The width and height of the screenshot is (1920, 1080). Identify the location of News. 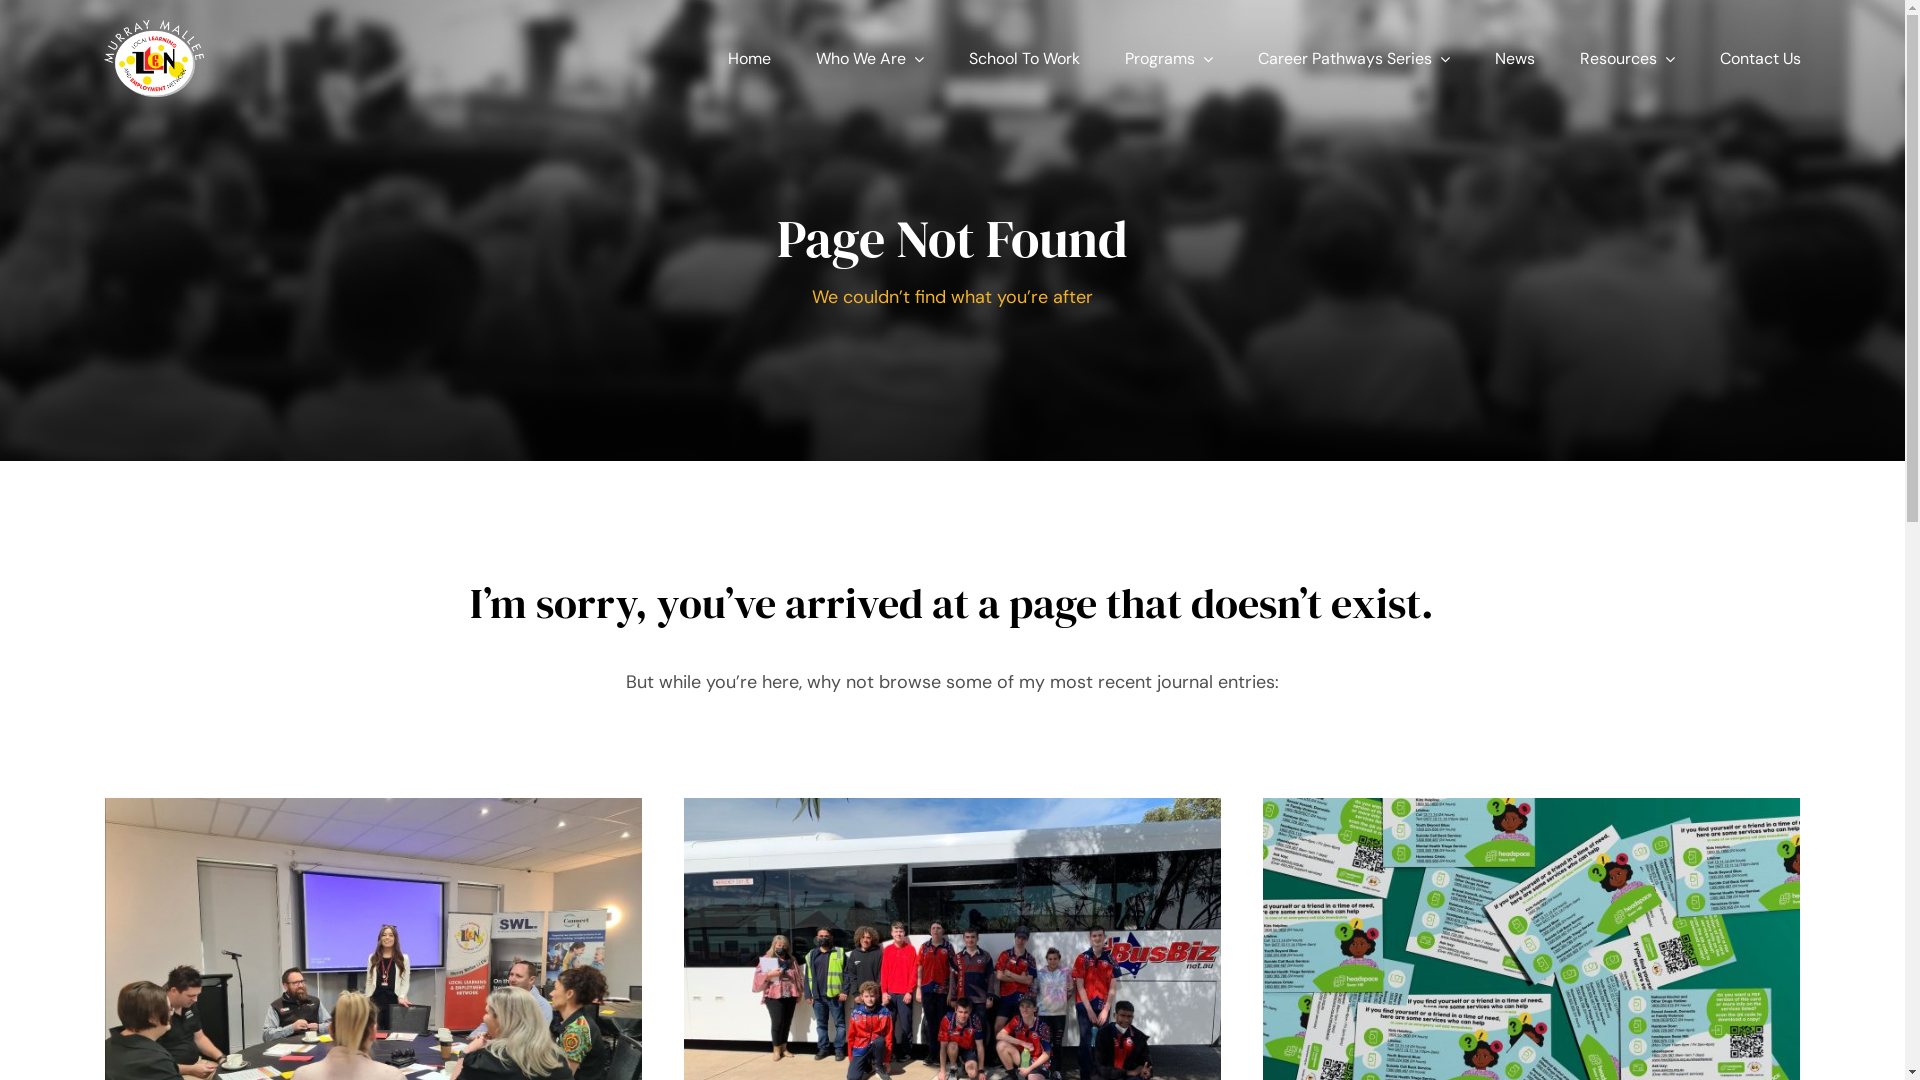
(1515, 46).